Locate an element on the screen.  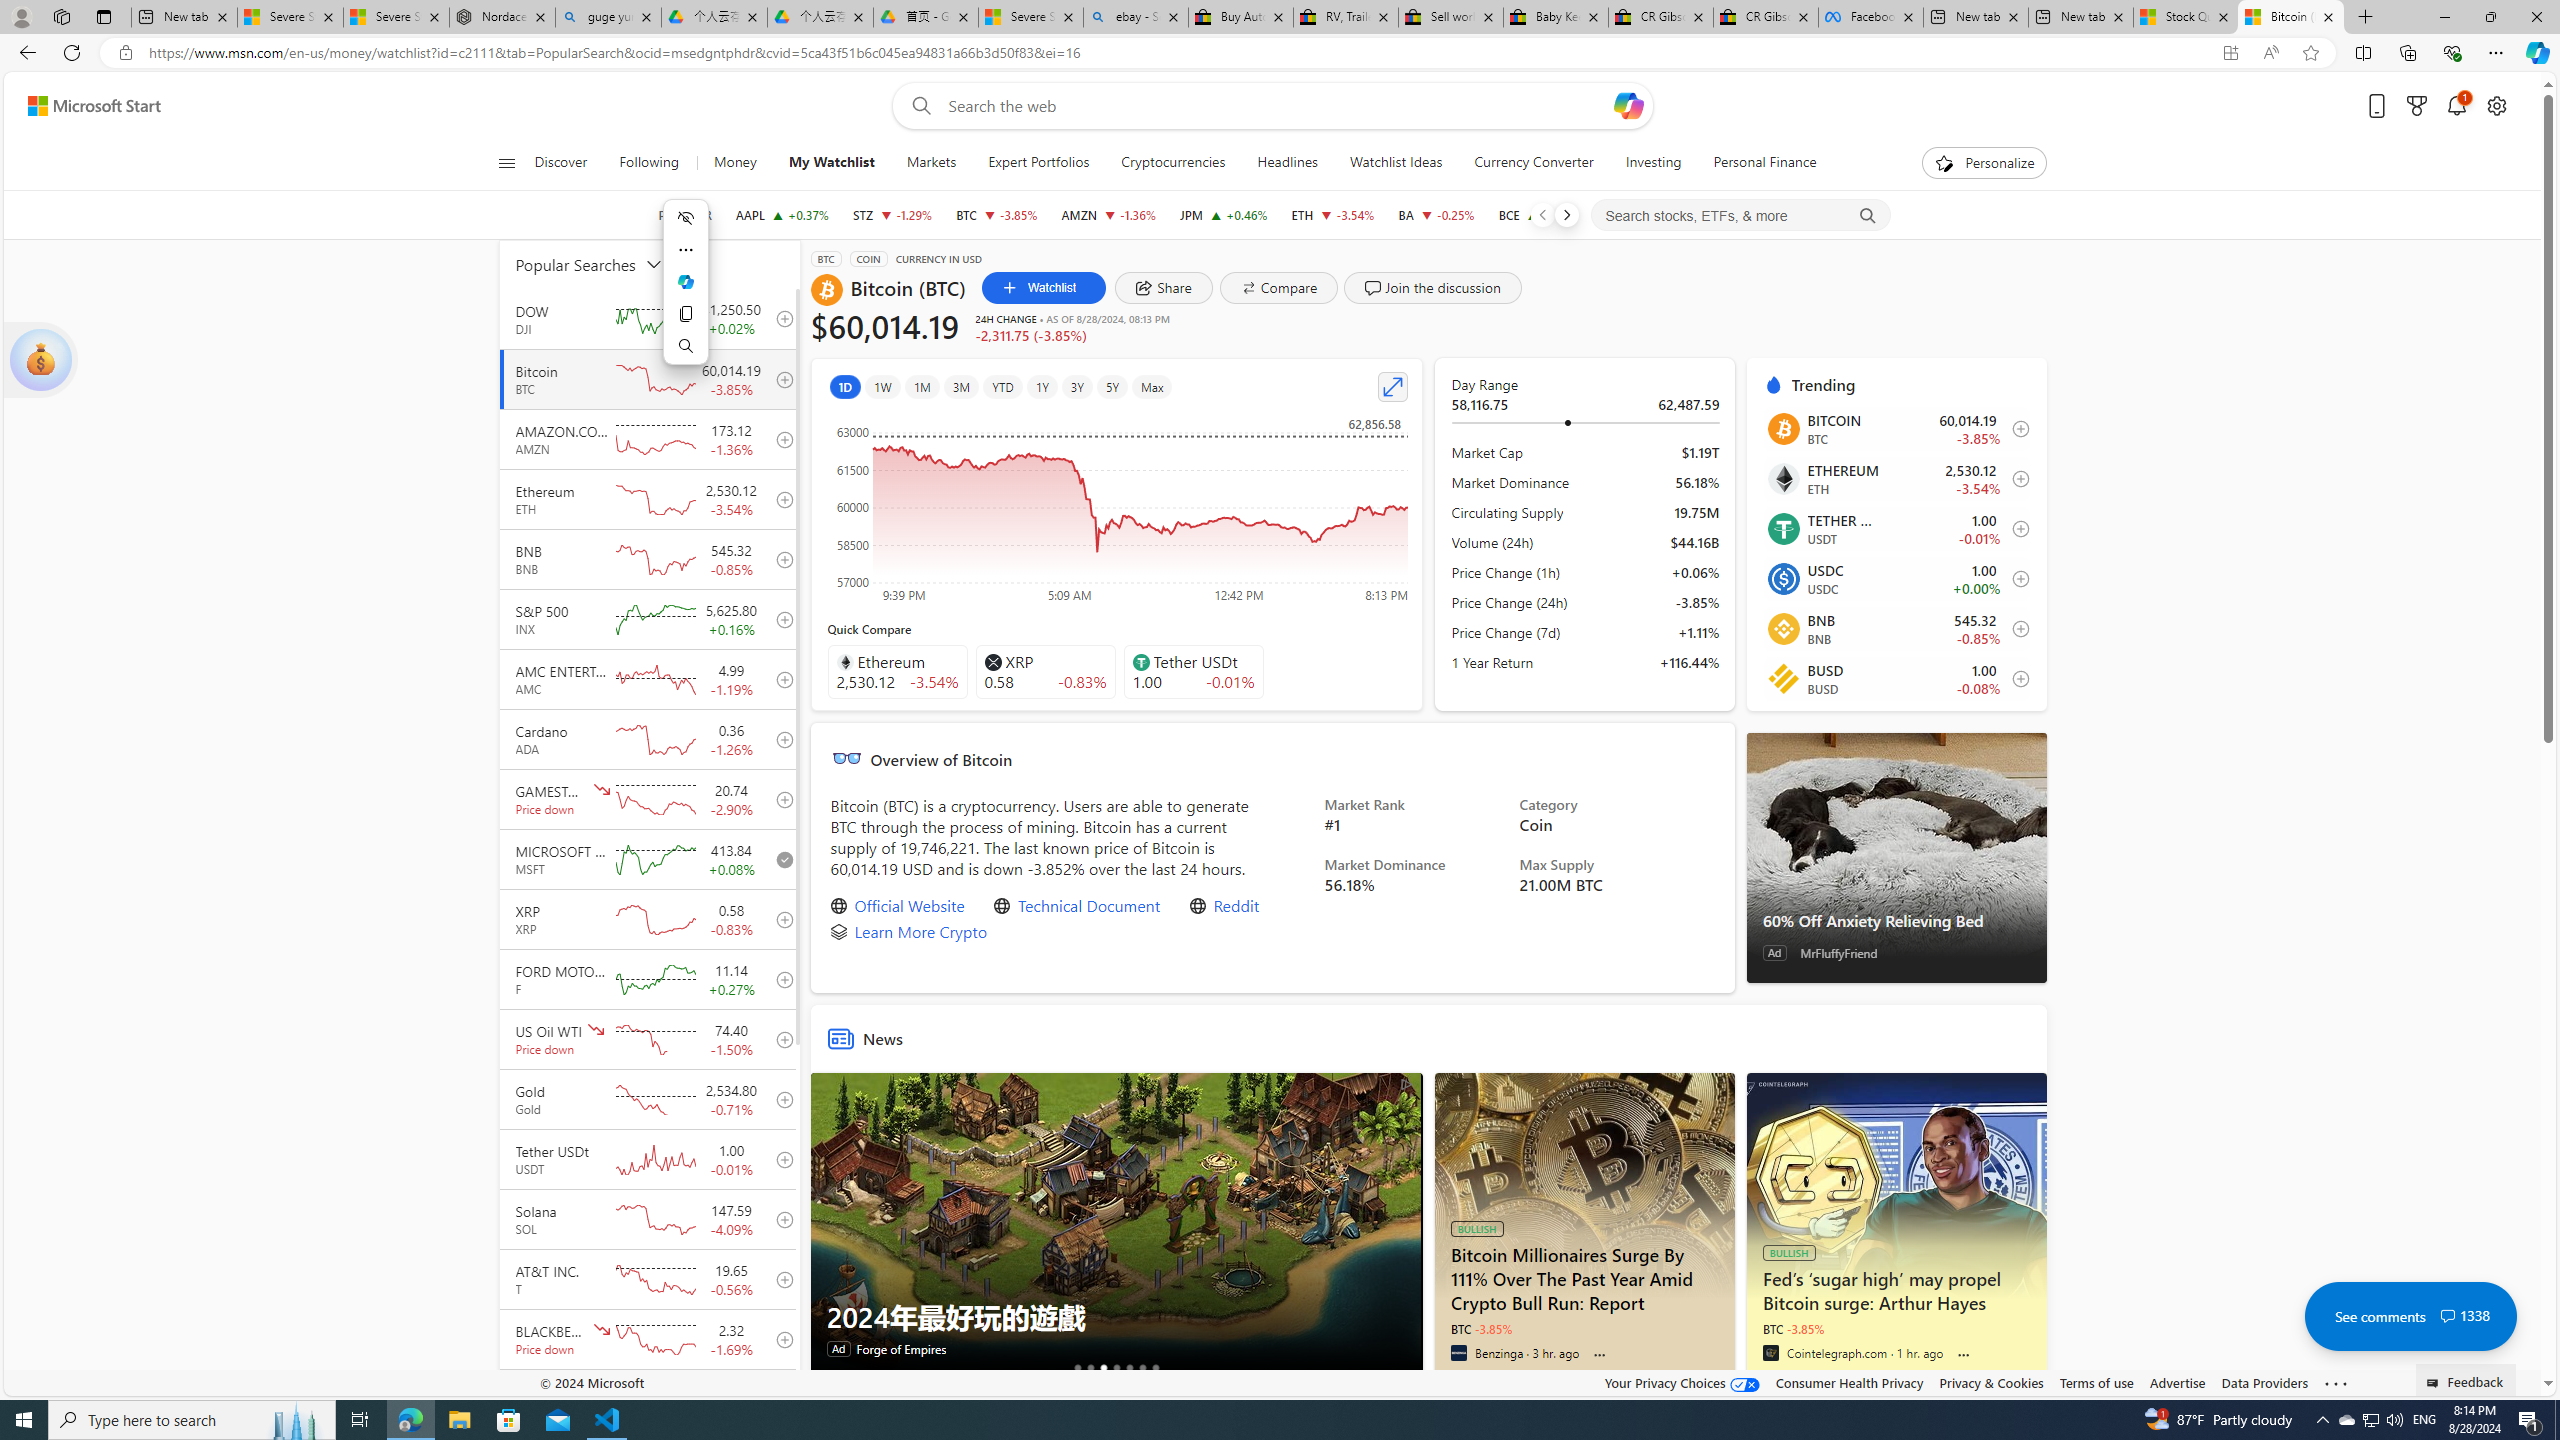
See comments 1338 is located at coordinates (2410, 1316).